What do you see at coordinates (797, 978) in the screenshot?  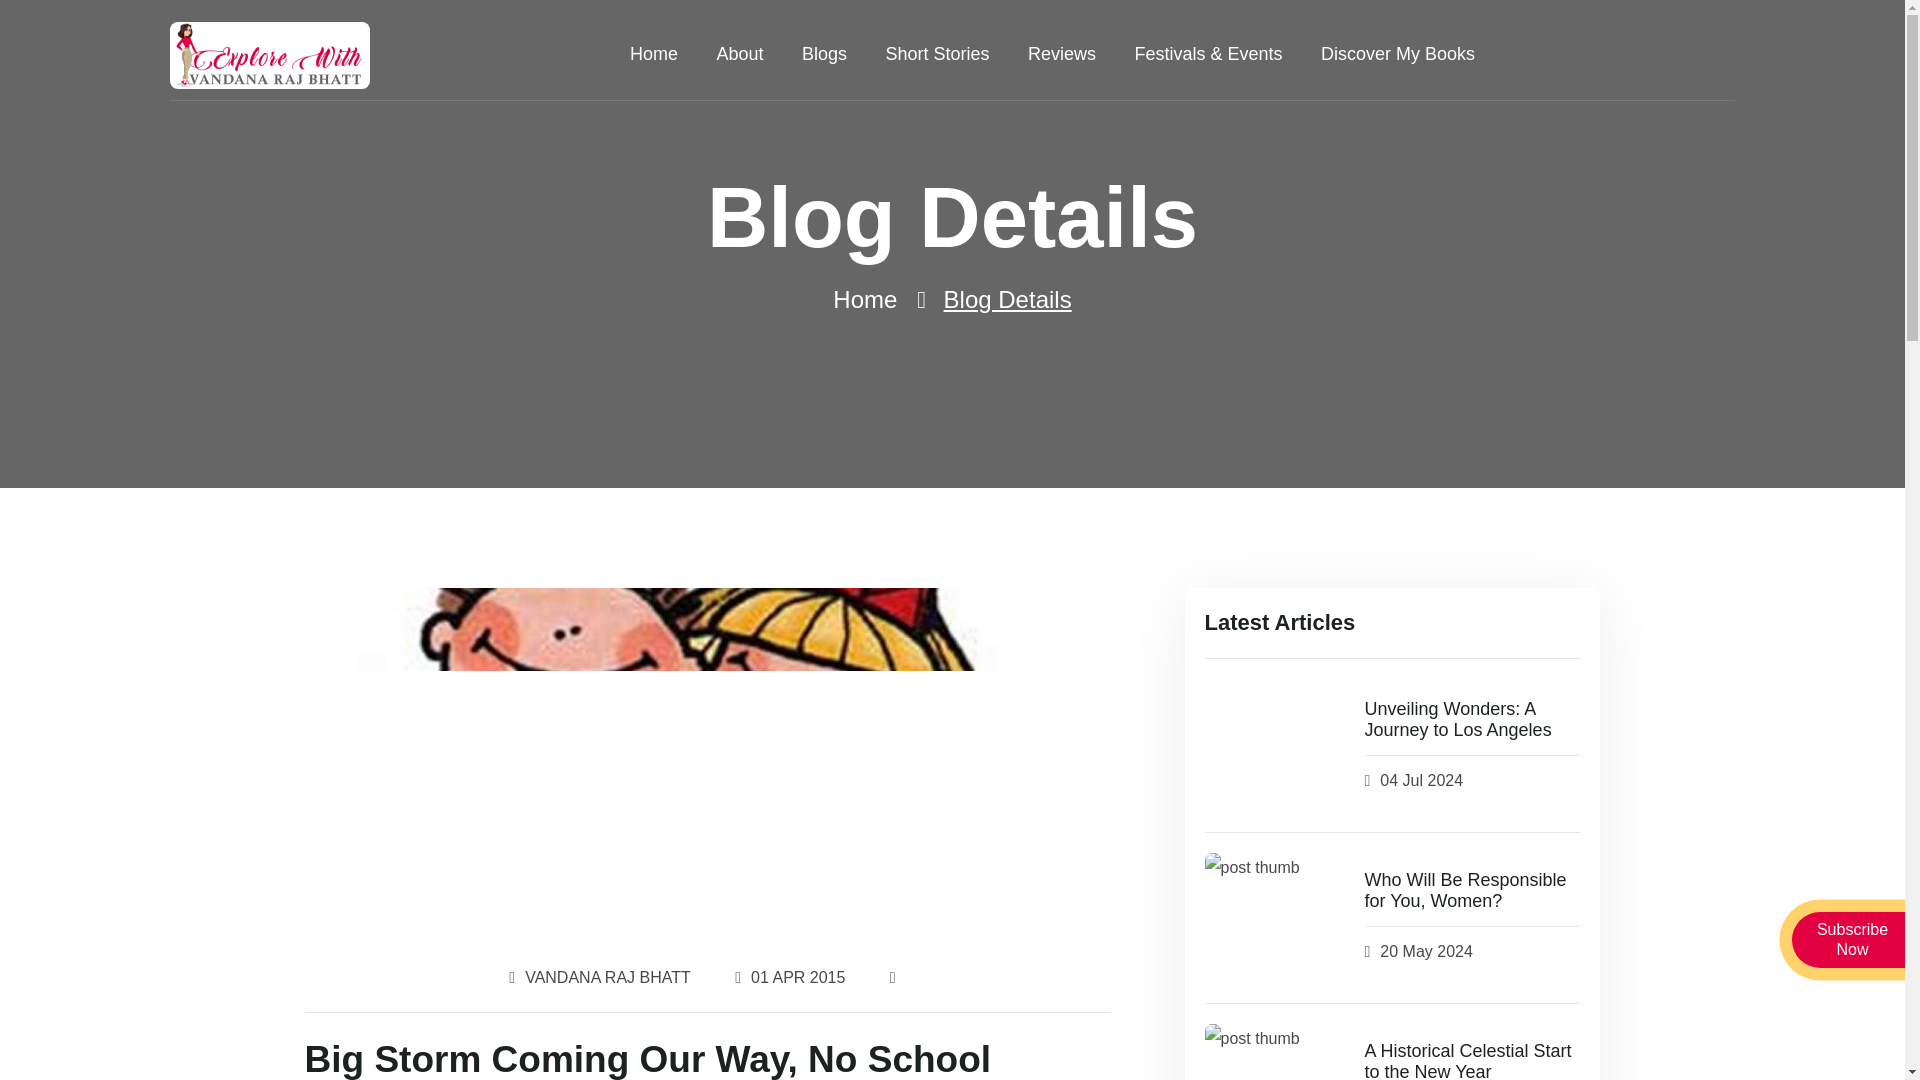 I see `01 APR 2015` at bounding box center [797, 978].